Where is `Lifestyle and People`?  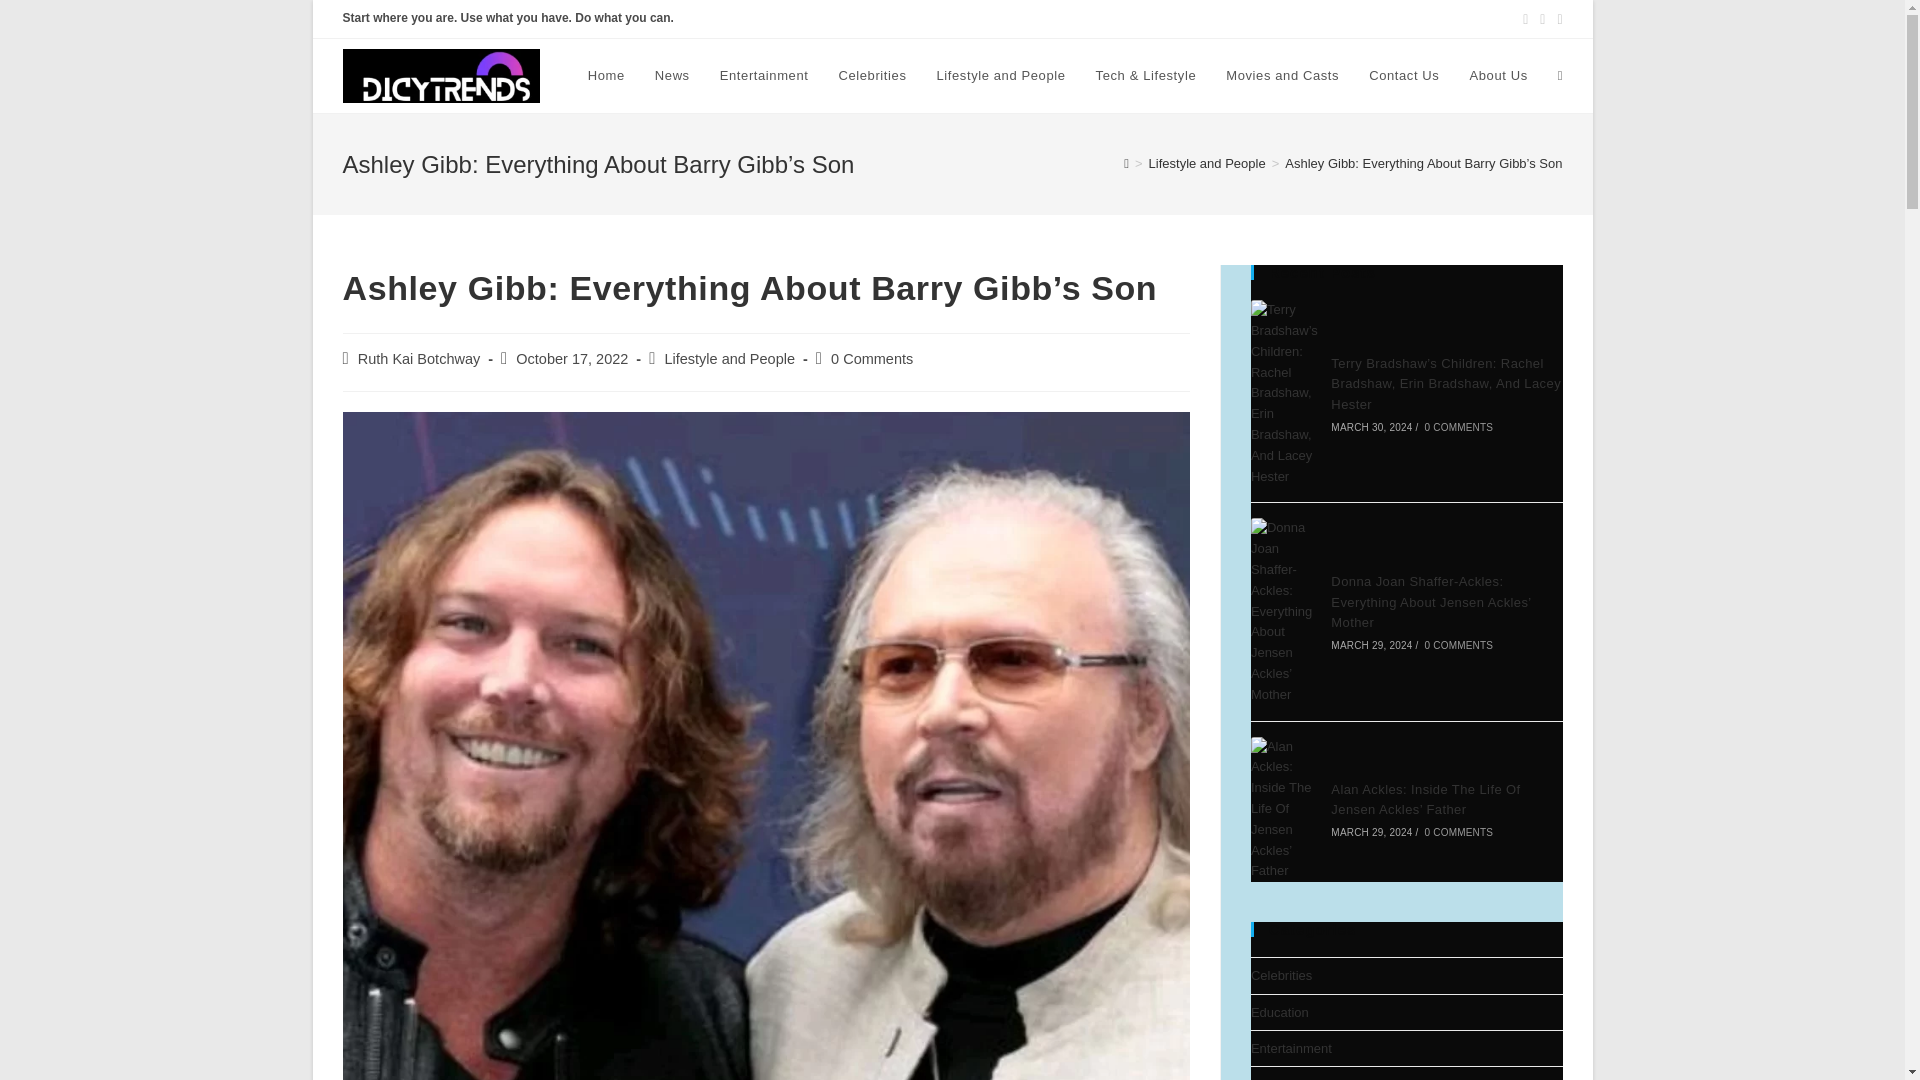 Lifestyle and People is located at coordinates (729, 359).